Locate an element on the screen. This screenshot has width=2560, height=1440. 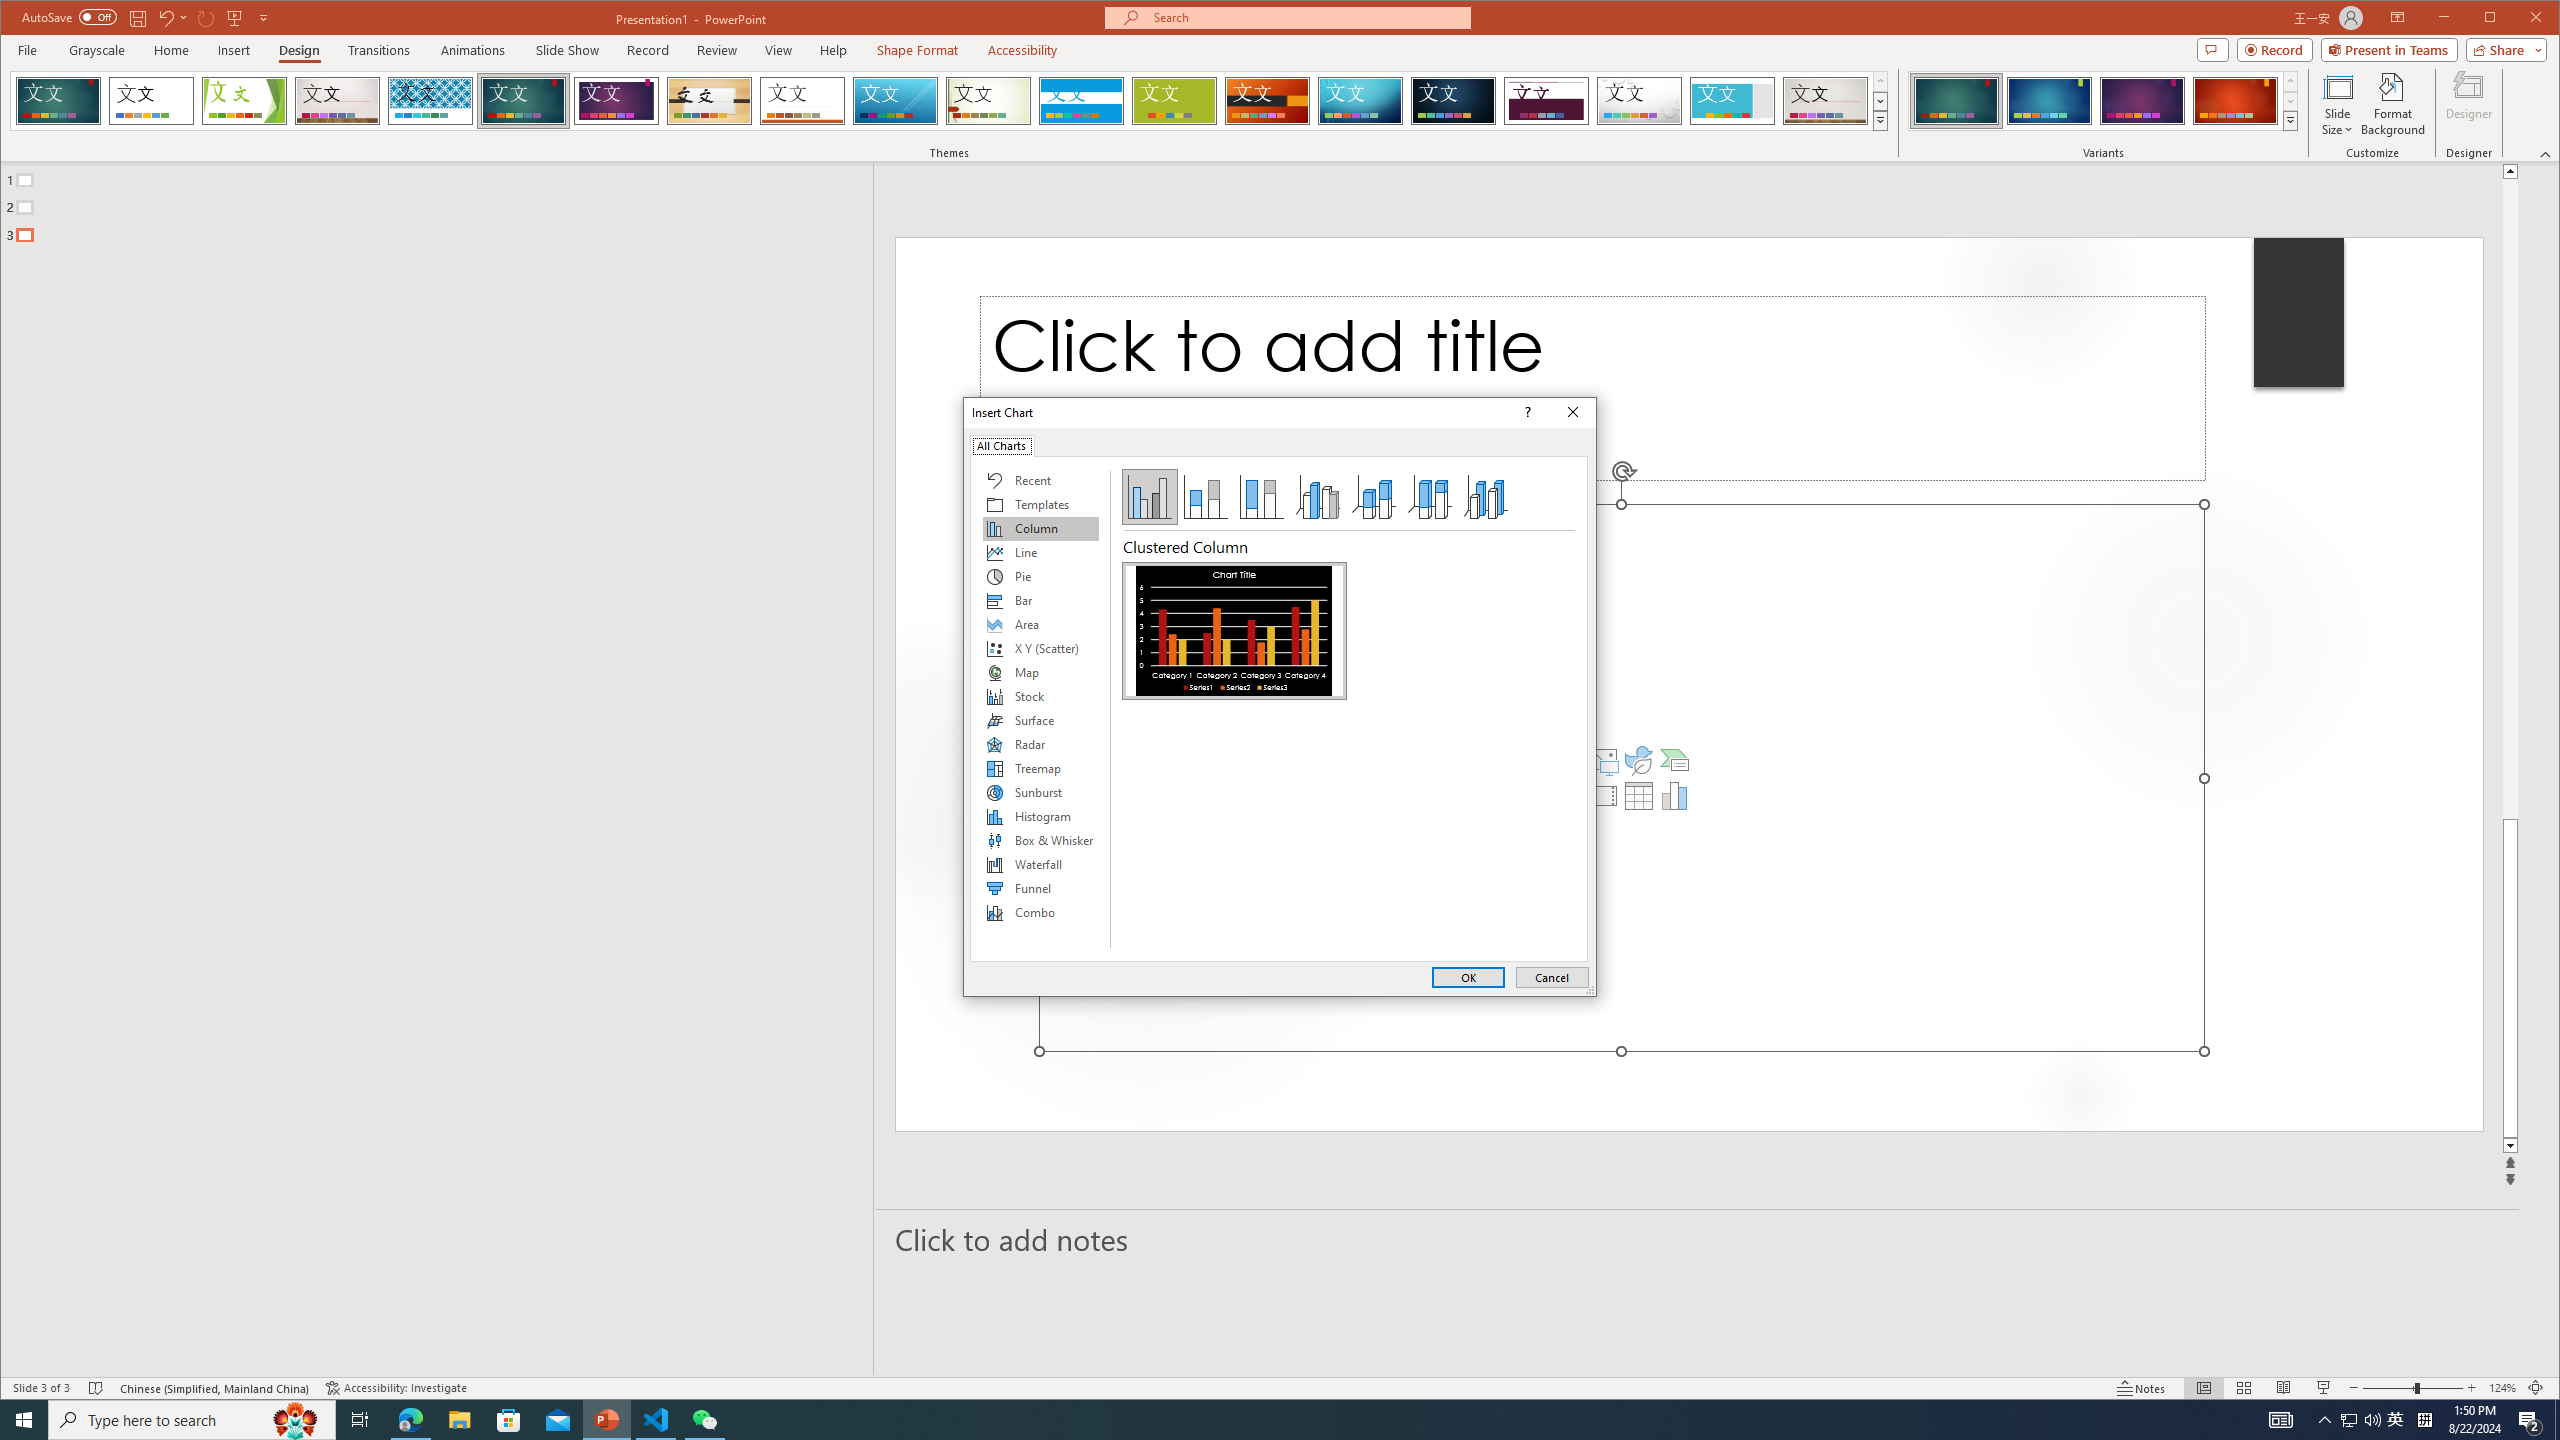
Circuit is located at coordinates (1360, 101).